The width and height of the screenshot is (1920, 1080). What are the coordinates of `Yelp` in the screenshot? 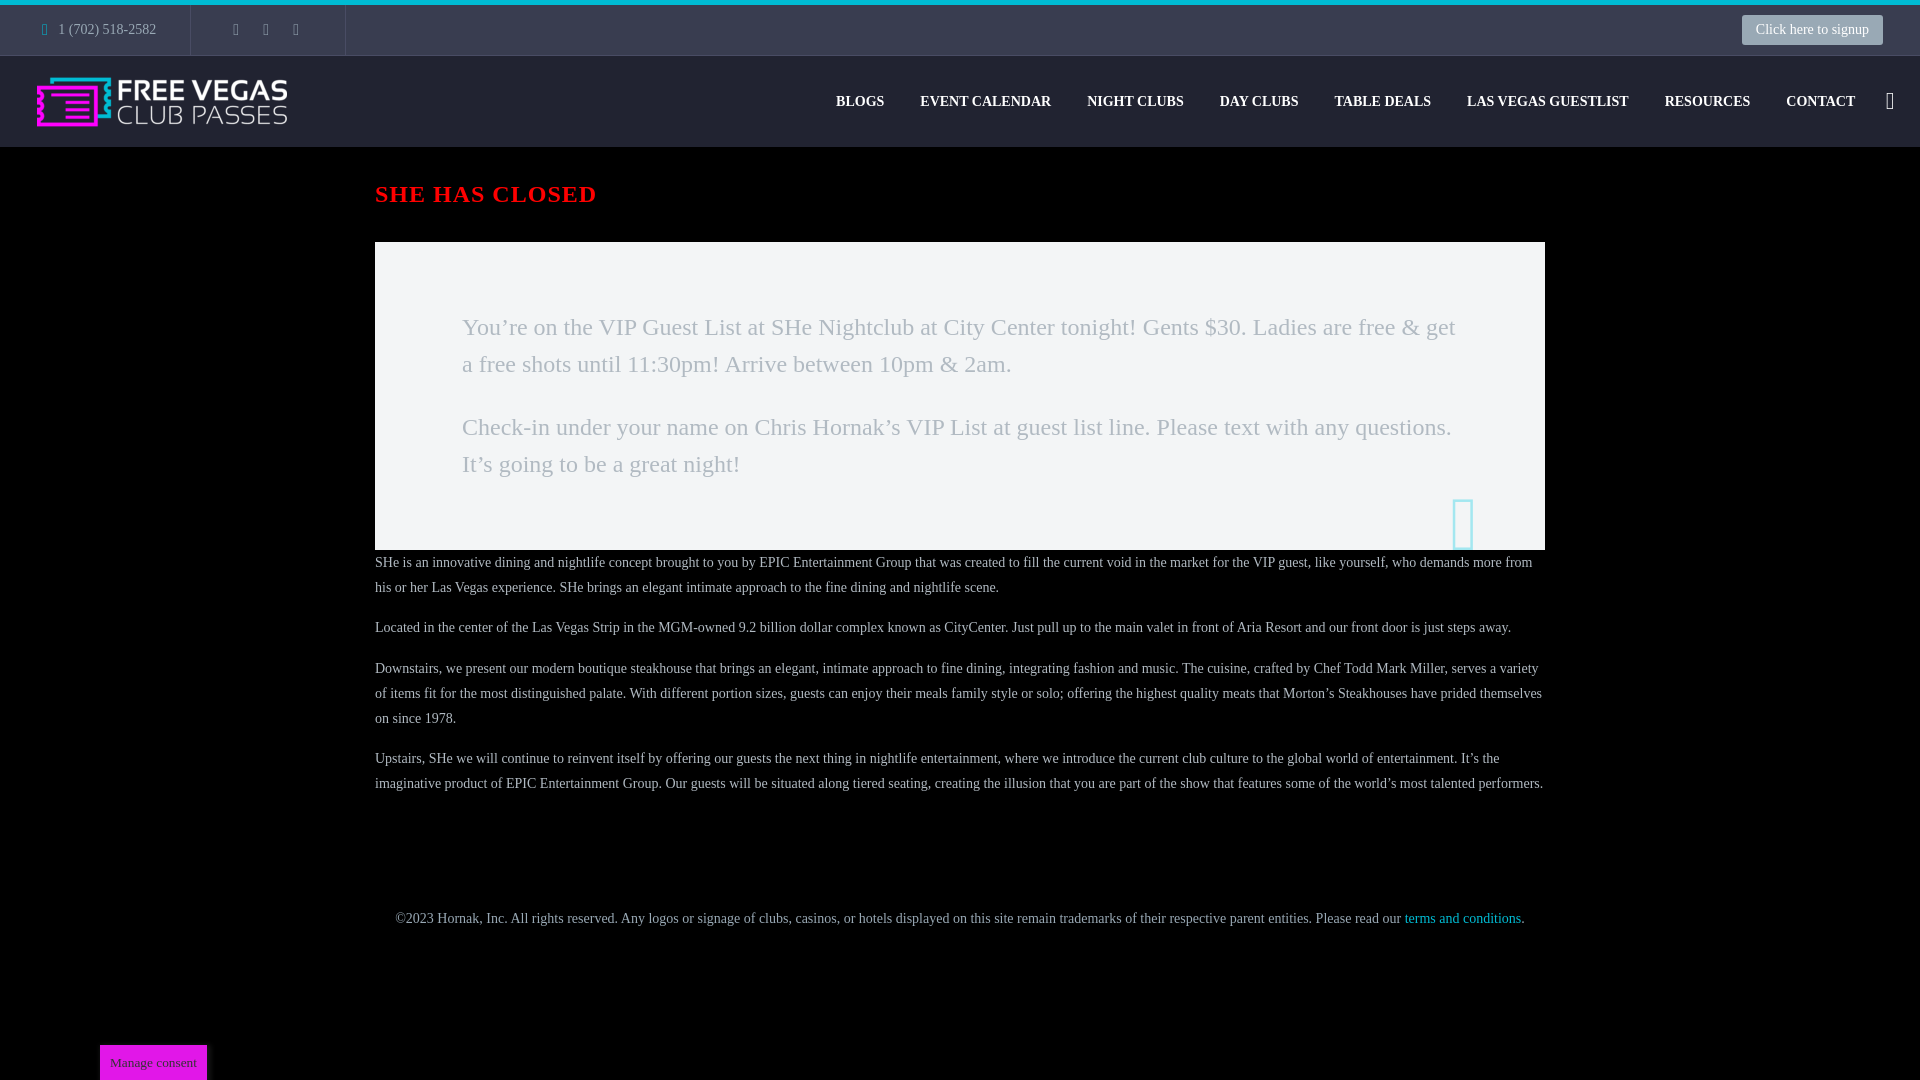 It's located at (296, 29).